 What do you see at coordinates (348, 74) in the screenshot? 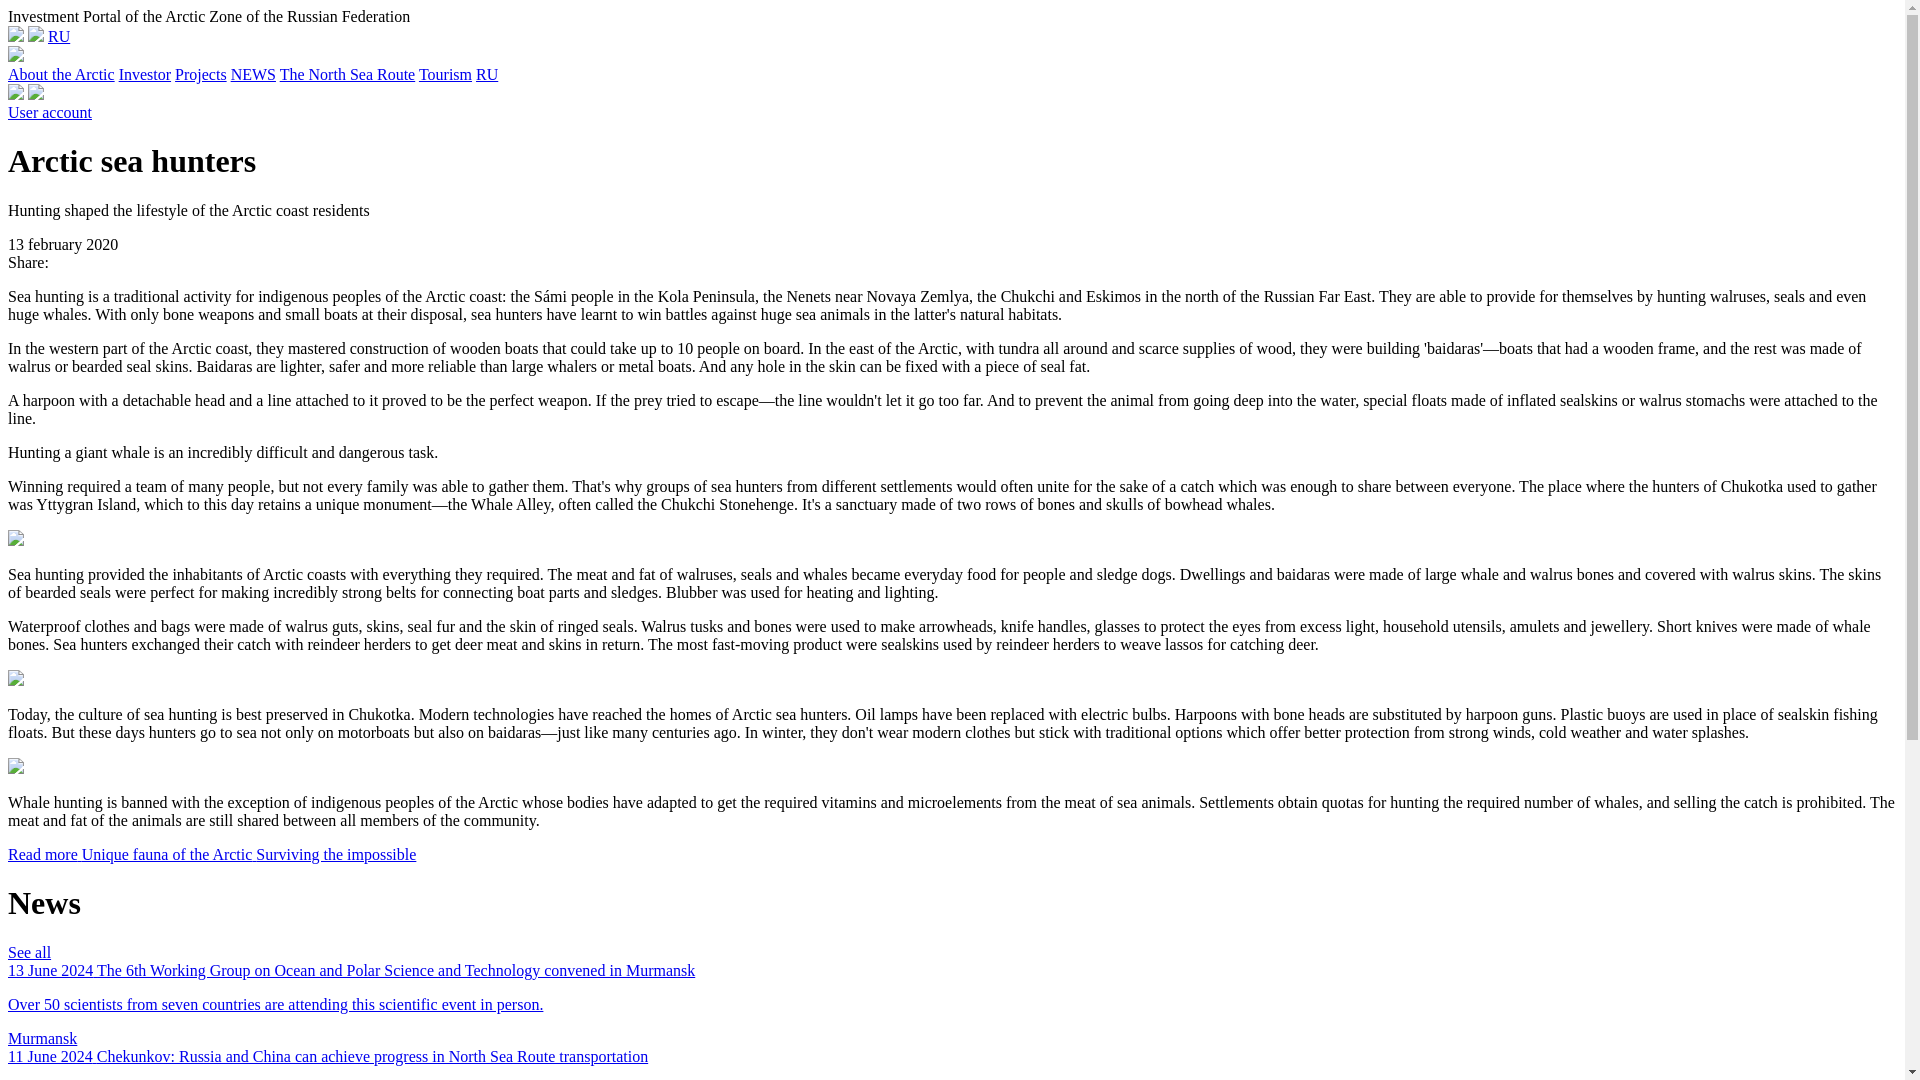
I see `The North Sea Route` at bounding box center [348, 74].